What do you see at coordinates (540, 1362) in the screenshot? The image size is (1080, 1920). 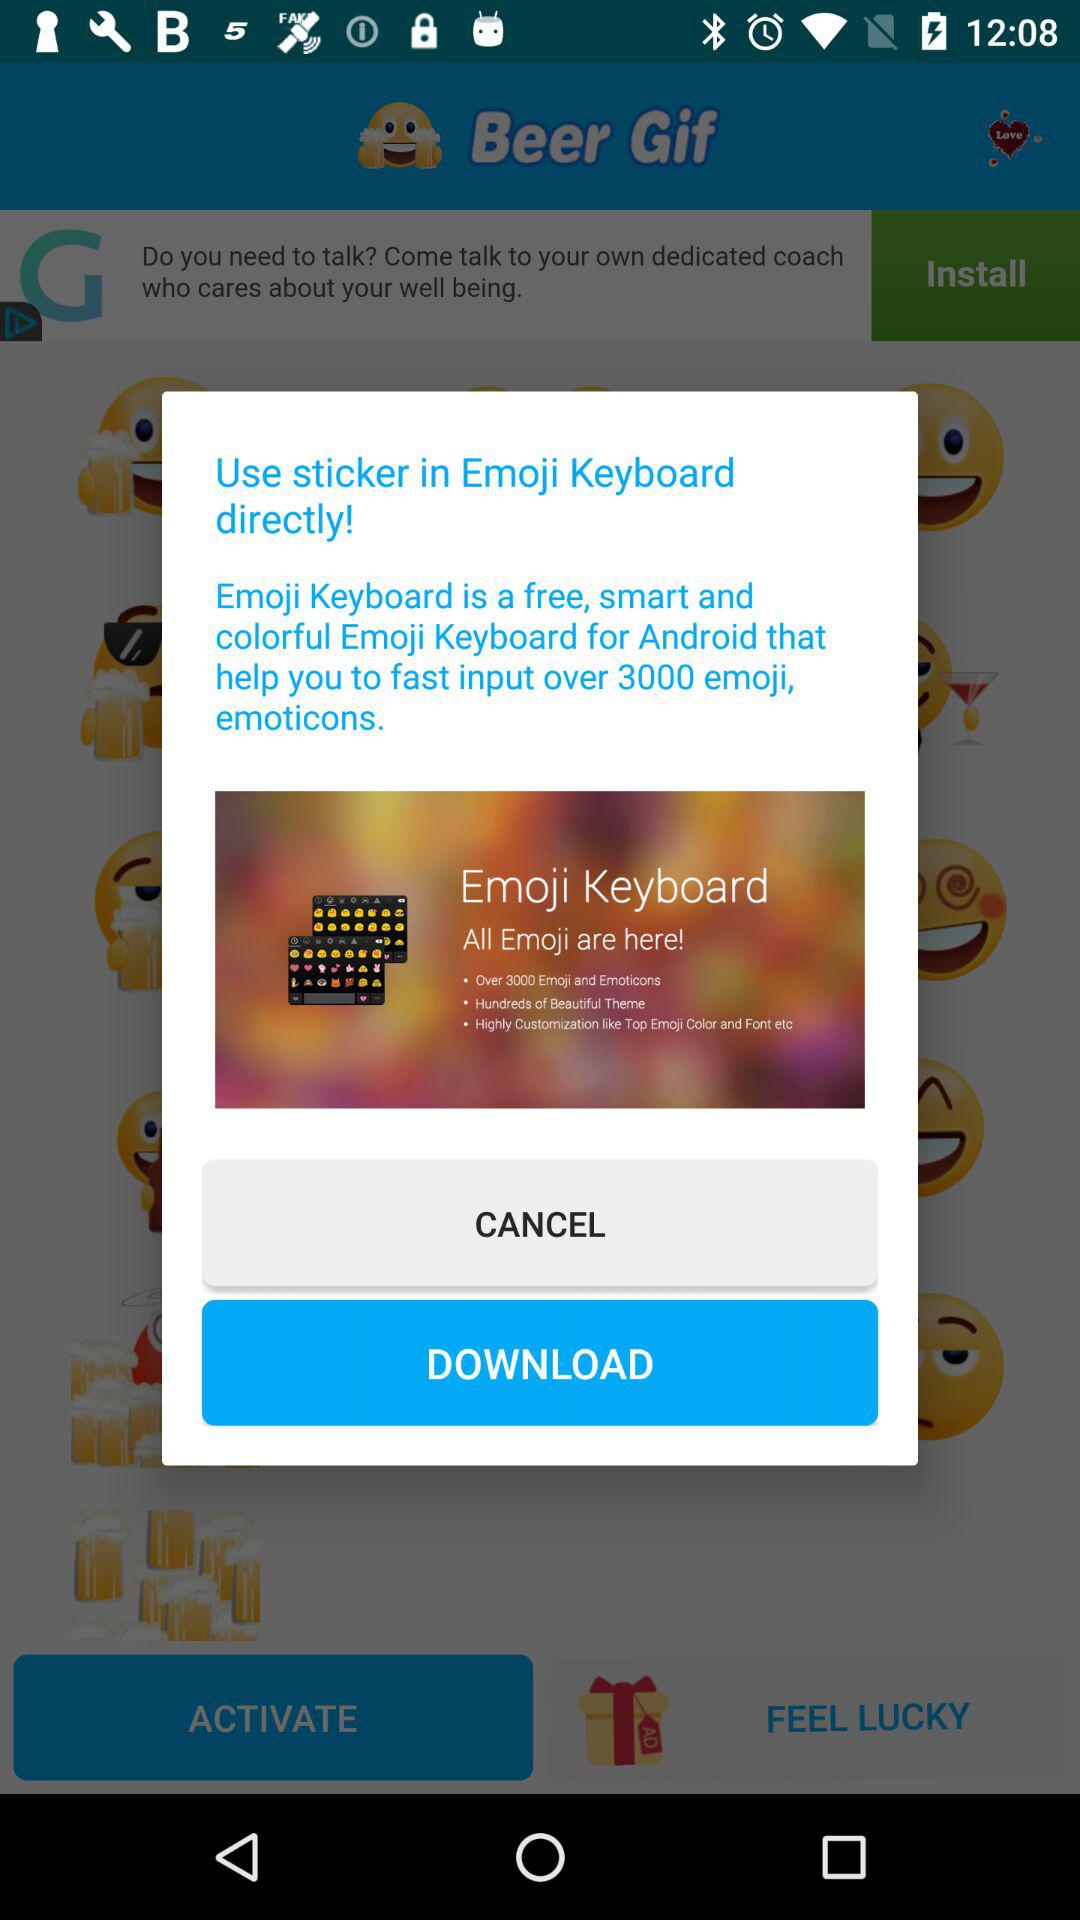 I see `select the download button` at bounding box center [540, 1362].